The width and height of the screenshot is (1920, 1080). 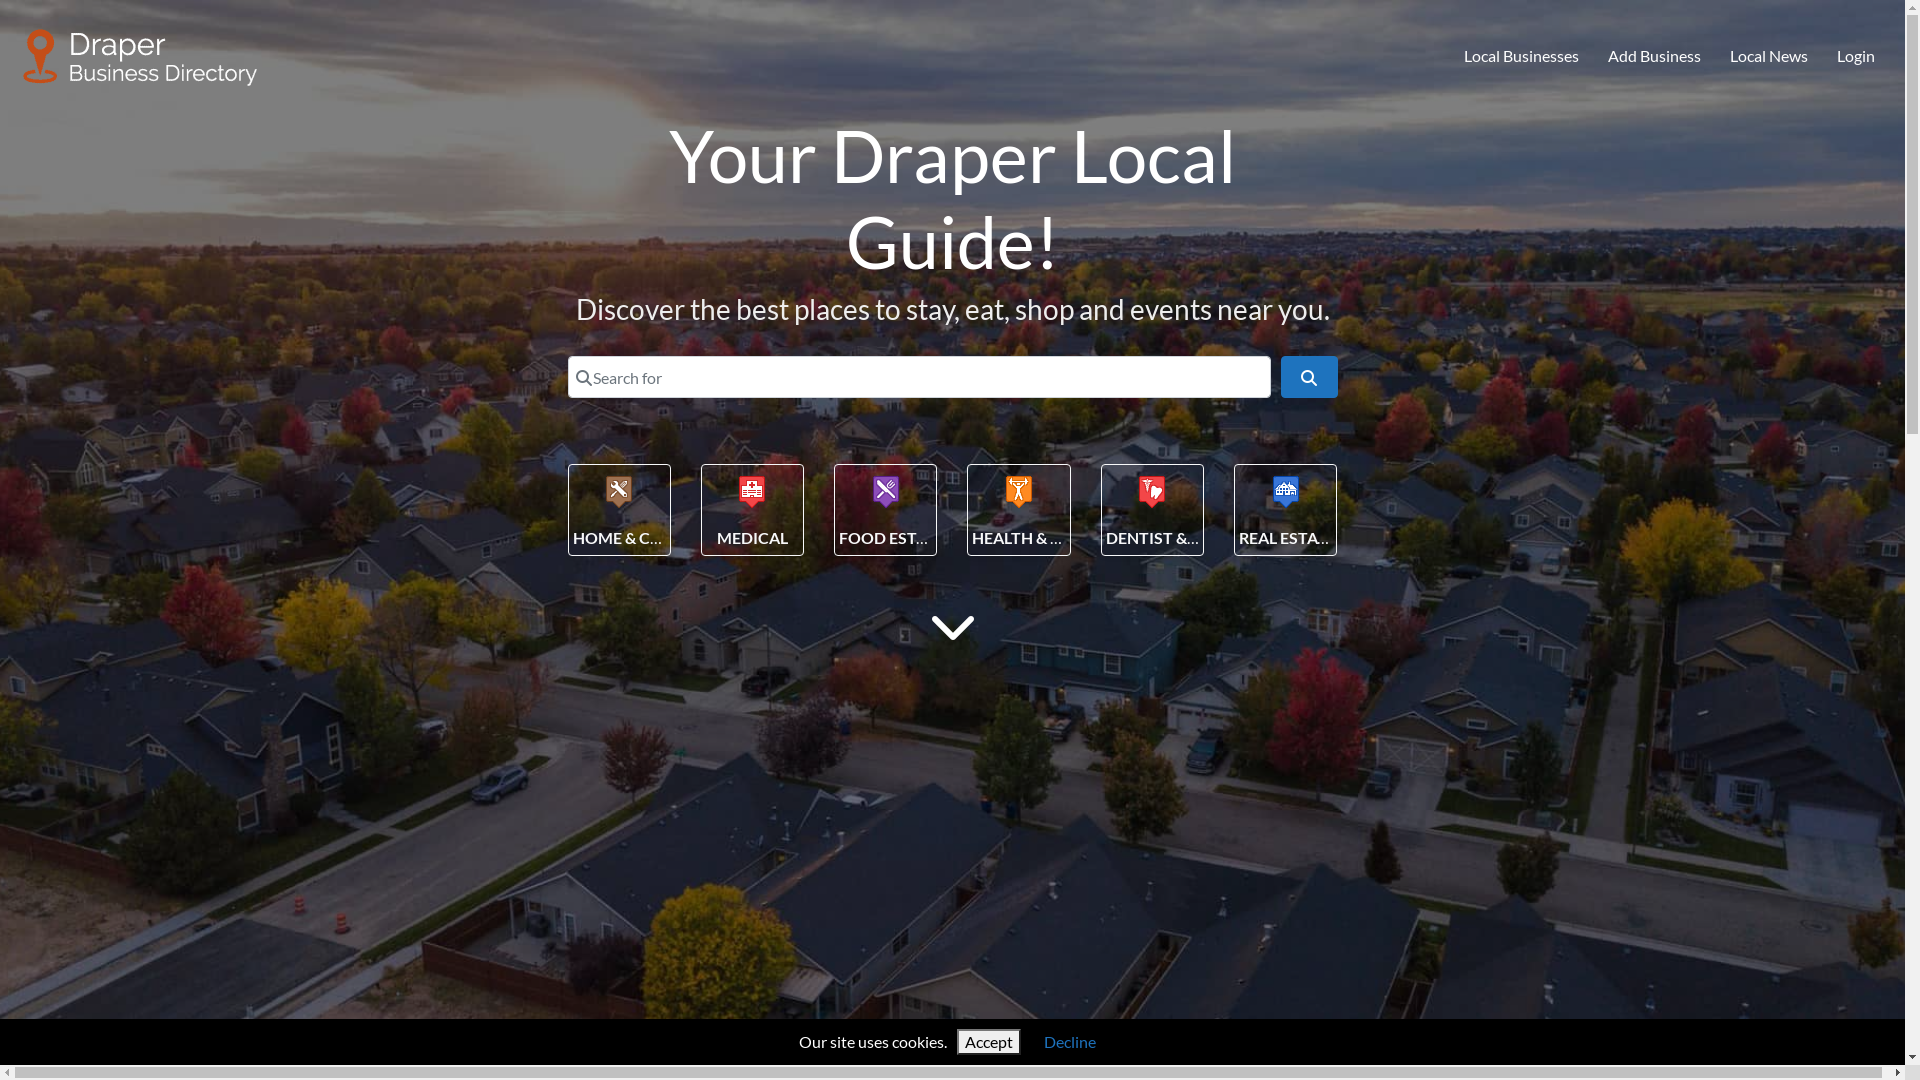 What do you see at coordinates (1309, 377) in the screenshot?
I see `Search` at bounding box center [1309, 377].